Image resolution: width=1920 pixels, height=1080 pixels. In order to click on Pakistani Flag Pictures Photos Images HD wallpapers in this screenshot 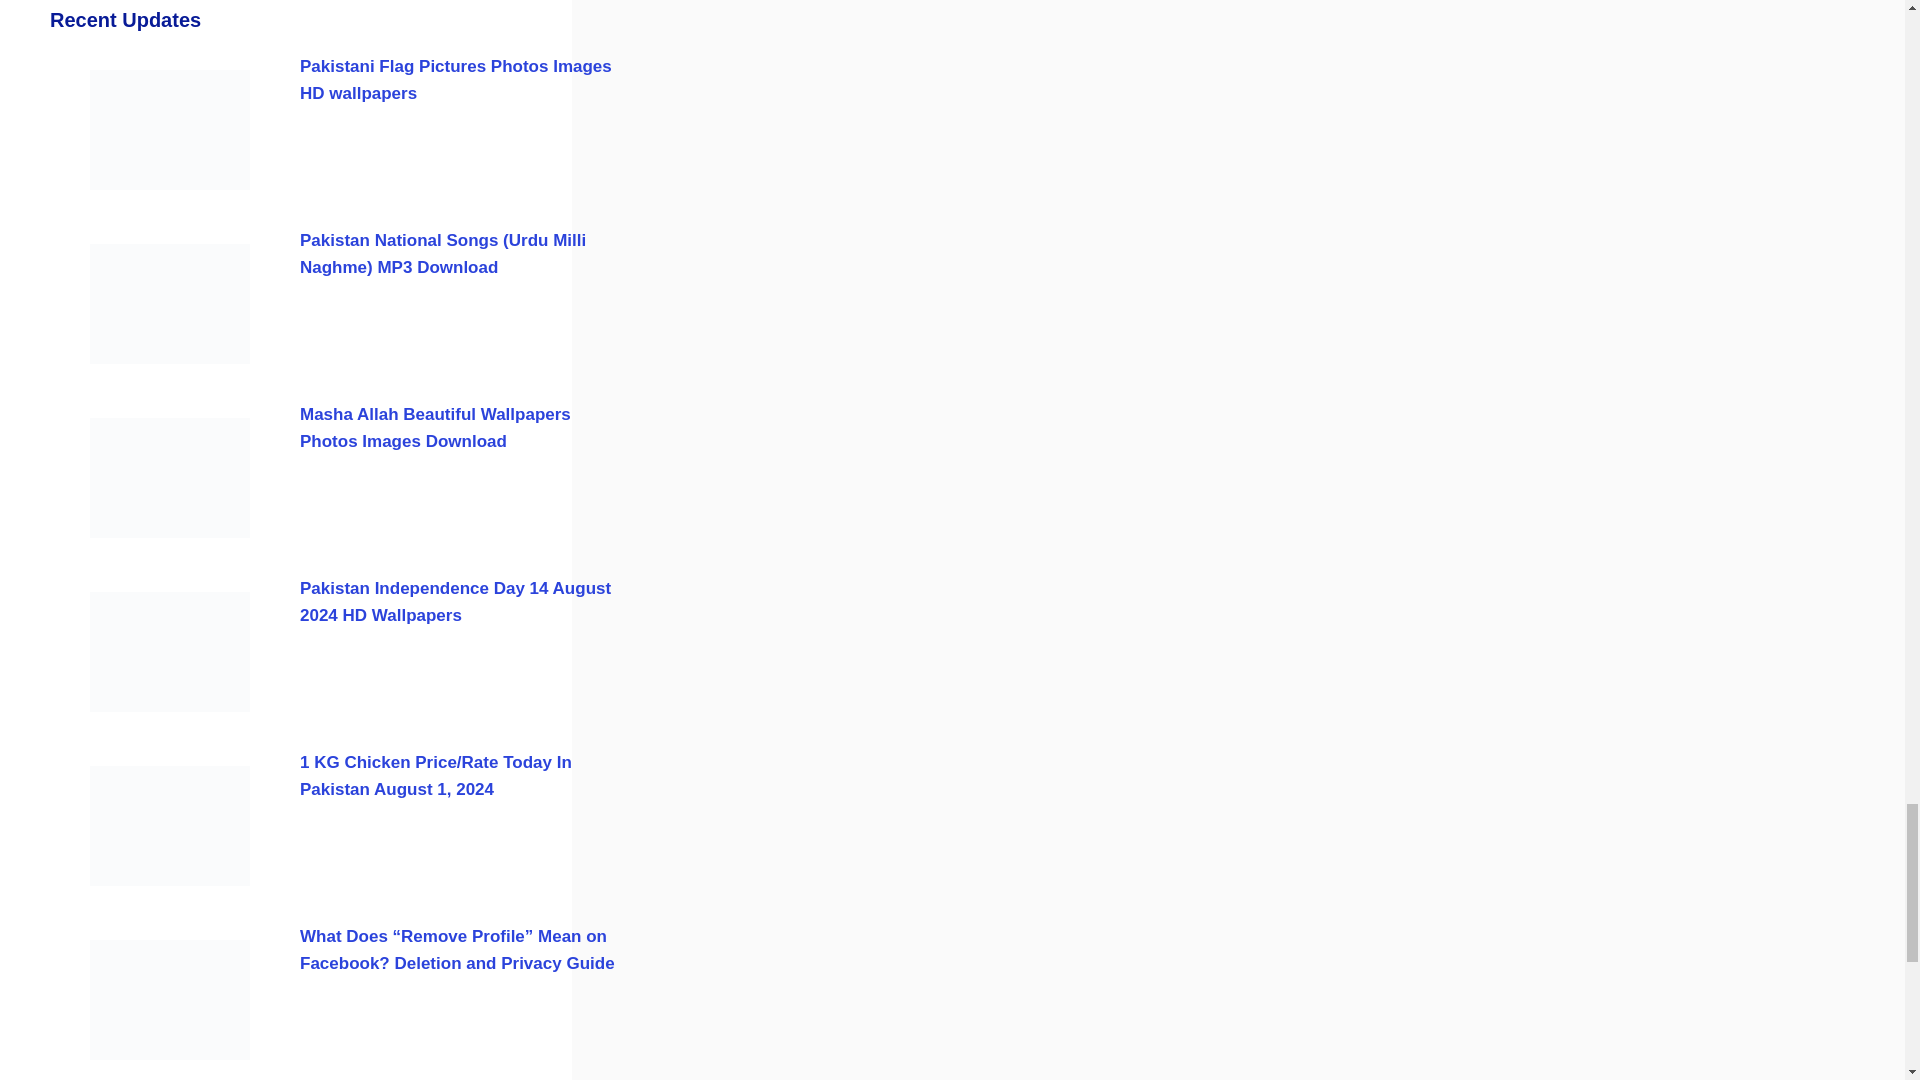, I will do `click(456, 80)`.